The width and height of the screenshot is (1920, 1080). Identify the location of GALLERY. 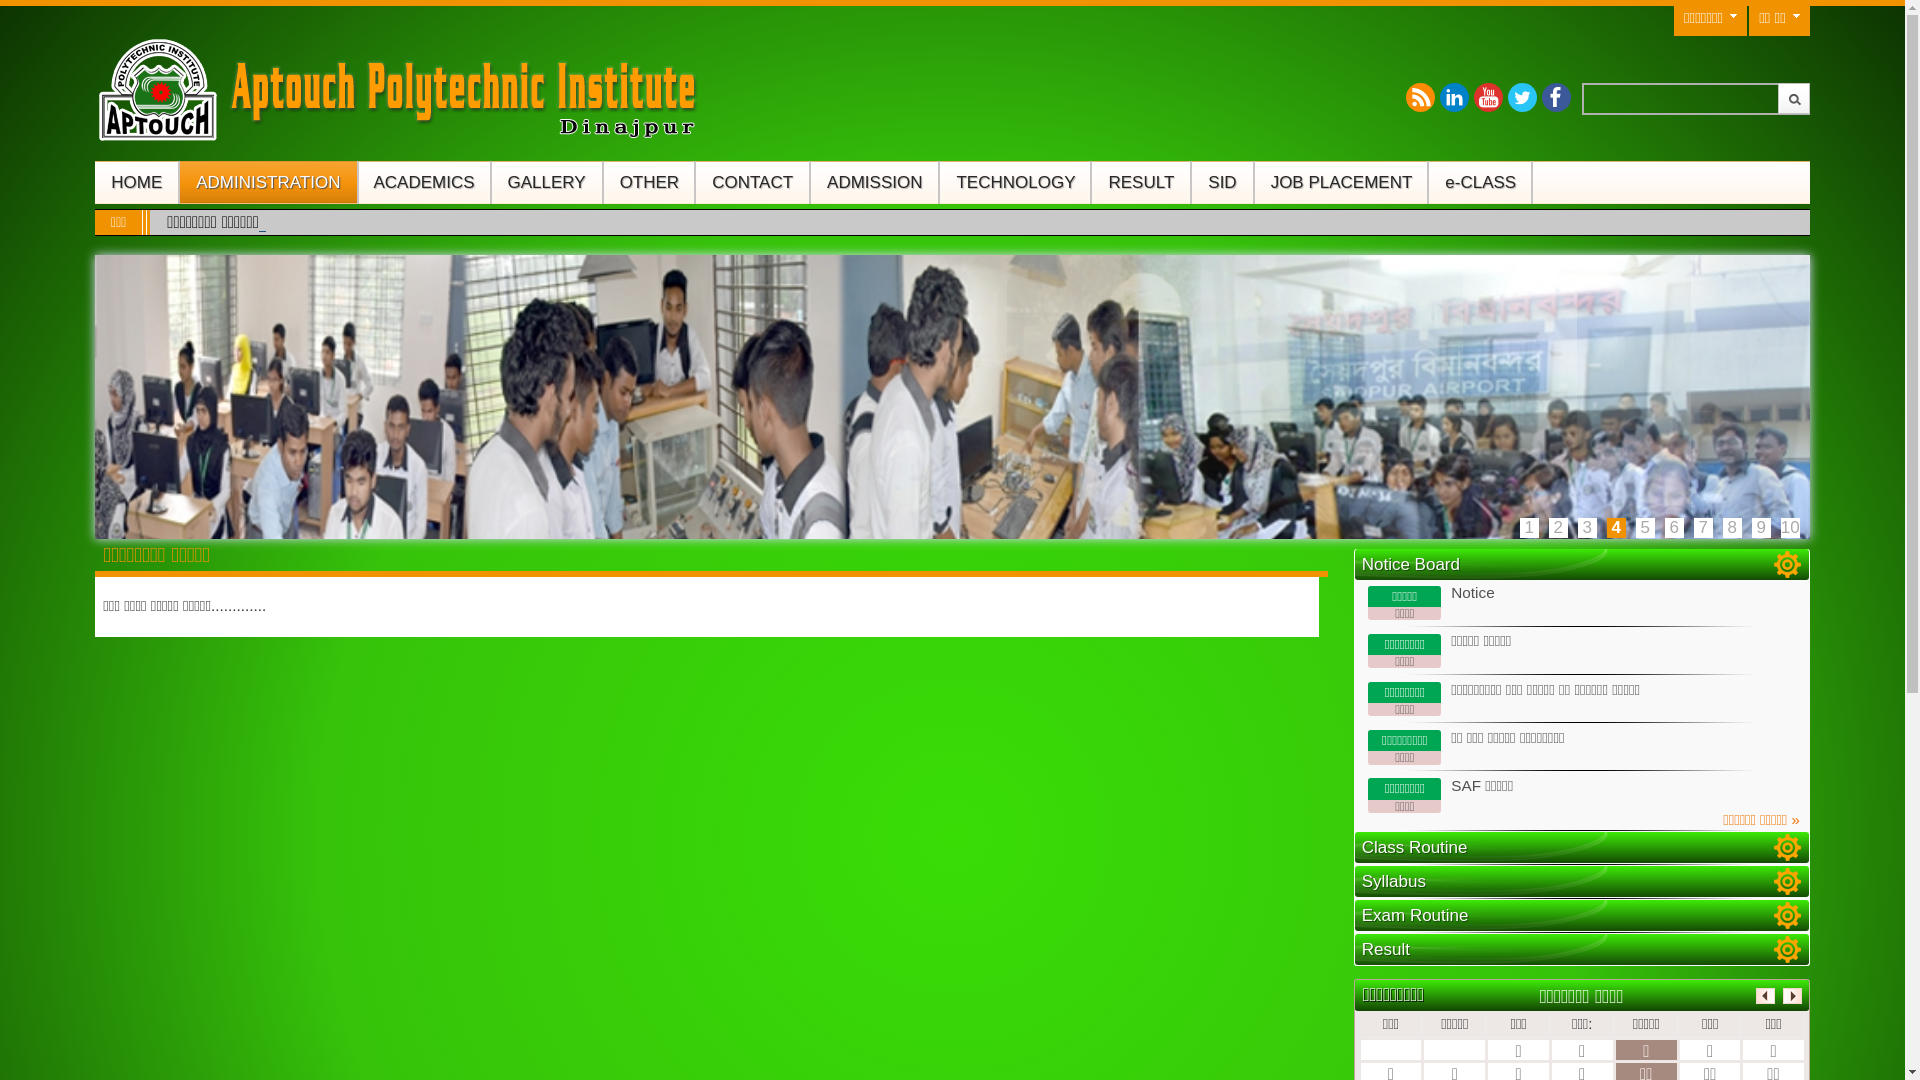
(547, 182).